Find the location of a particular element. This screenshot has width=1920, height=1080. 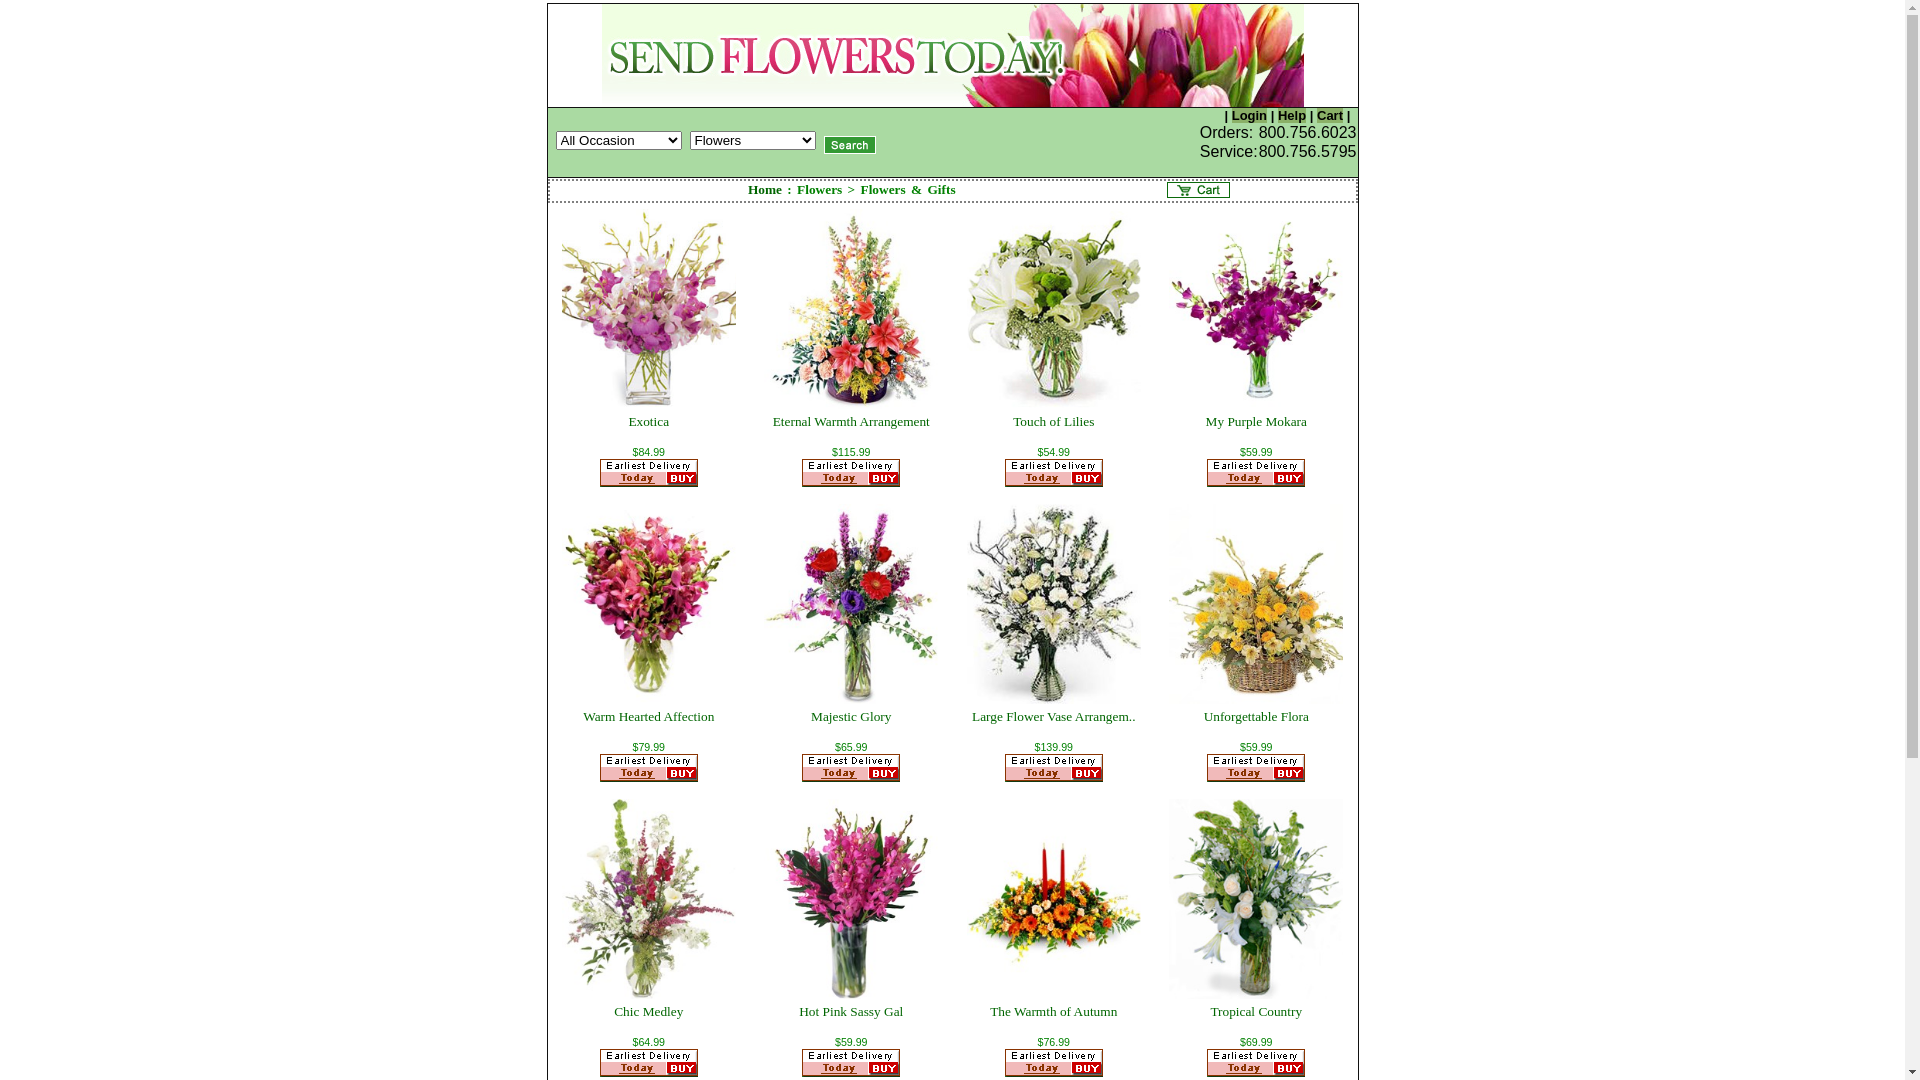

Login is located at coordinates (1250, 116).